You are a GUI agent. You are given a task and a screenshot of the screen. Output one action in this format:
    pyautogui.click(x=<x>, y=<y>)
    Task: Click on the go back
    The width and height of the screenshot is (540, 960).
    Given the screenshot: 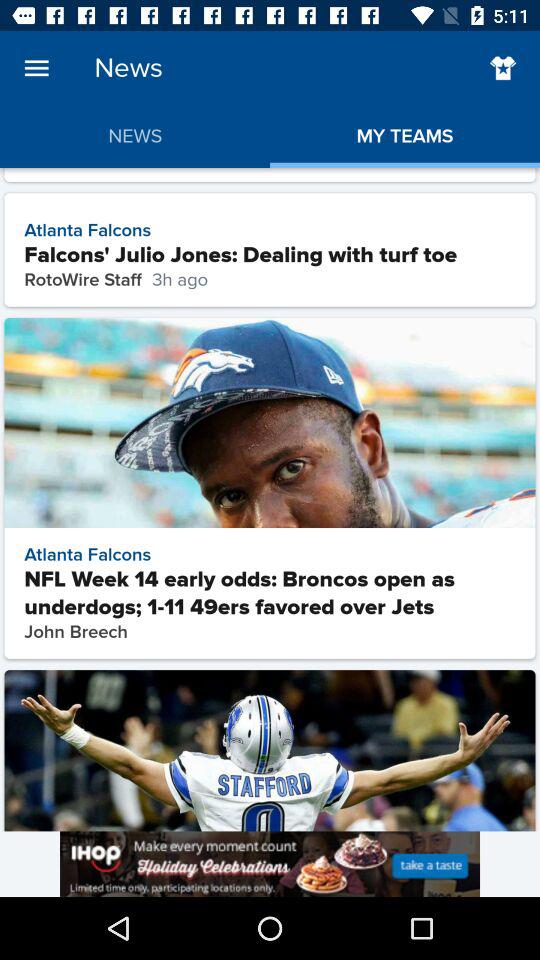 What is the action you would take?
    pyautogui.click(x=502, y=68)
    